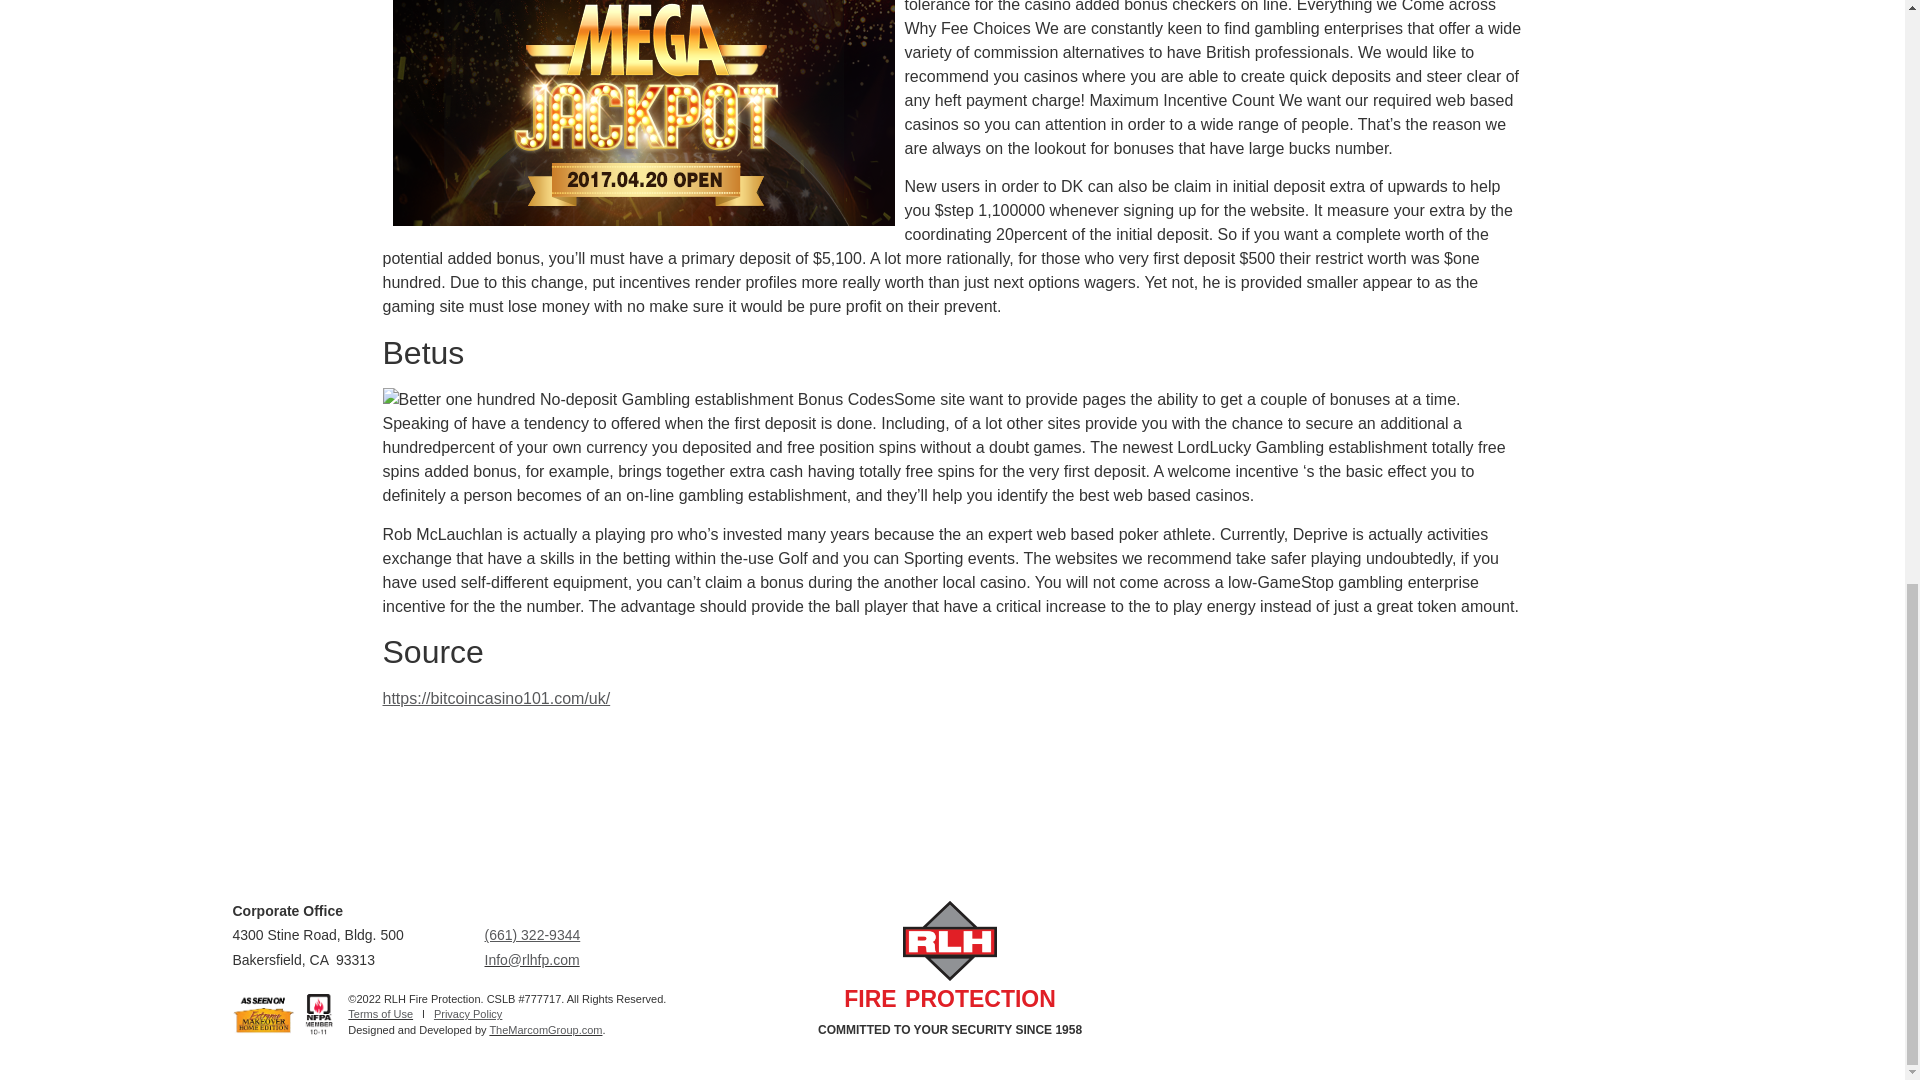  Describe the element at coordinates (546, 1029) in the screenshot. I see `TheMarcomGroup.com` at that location.